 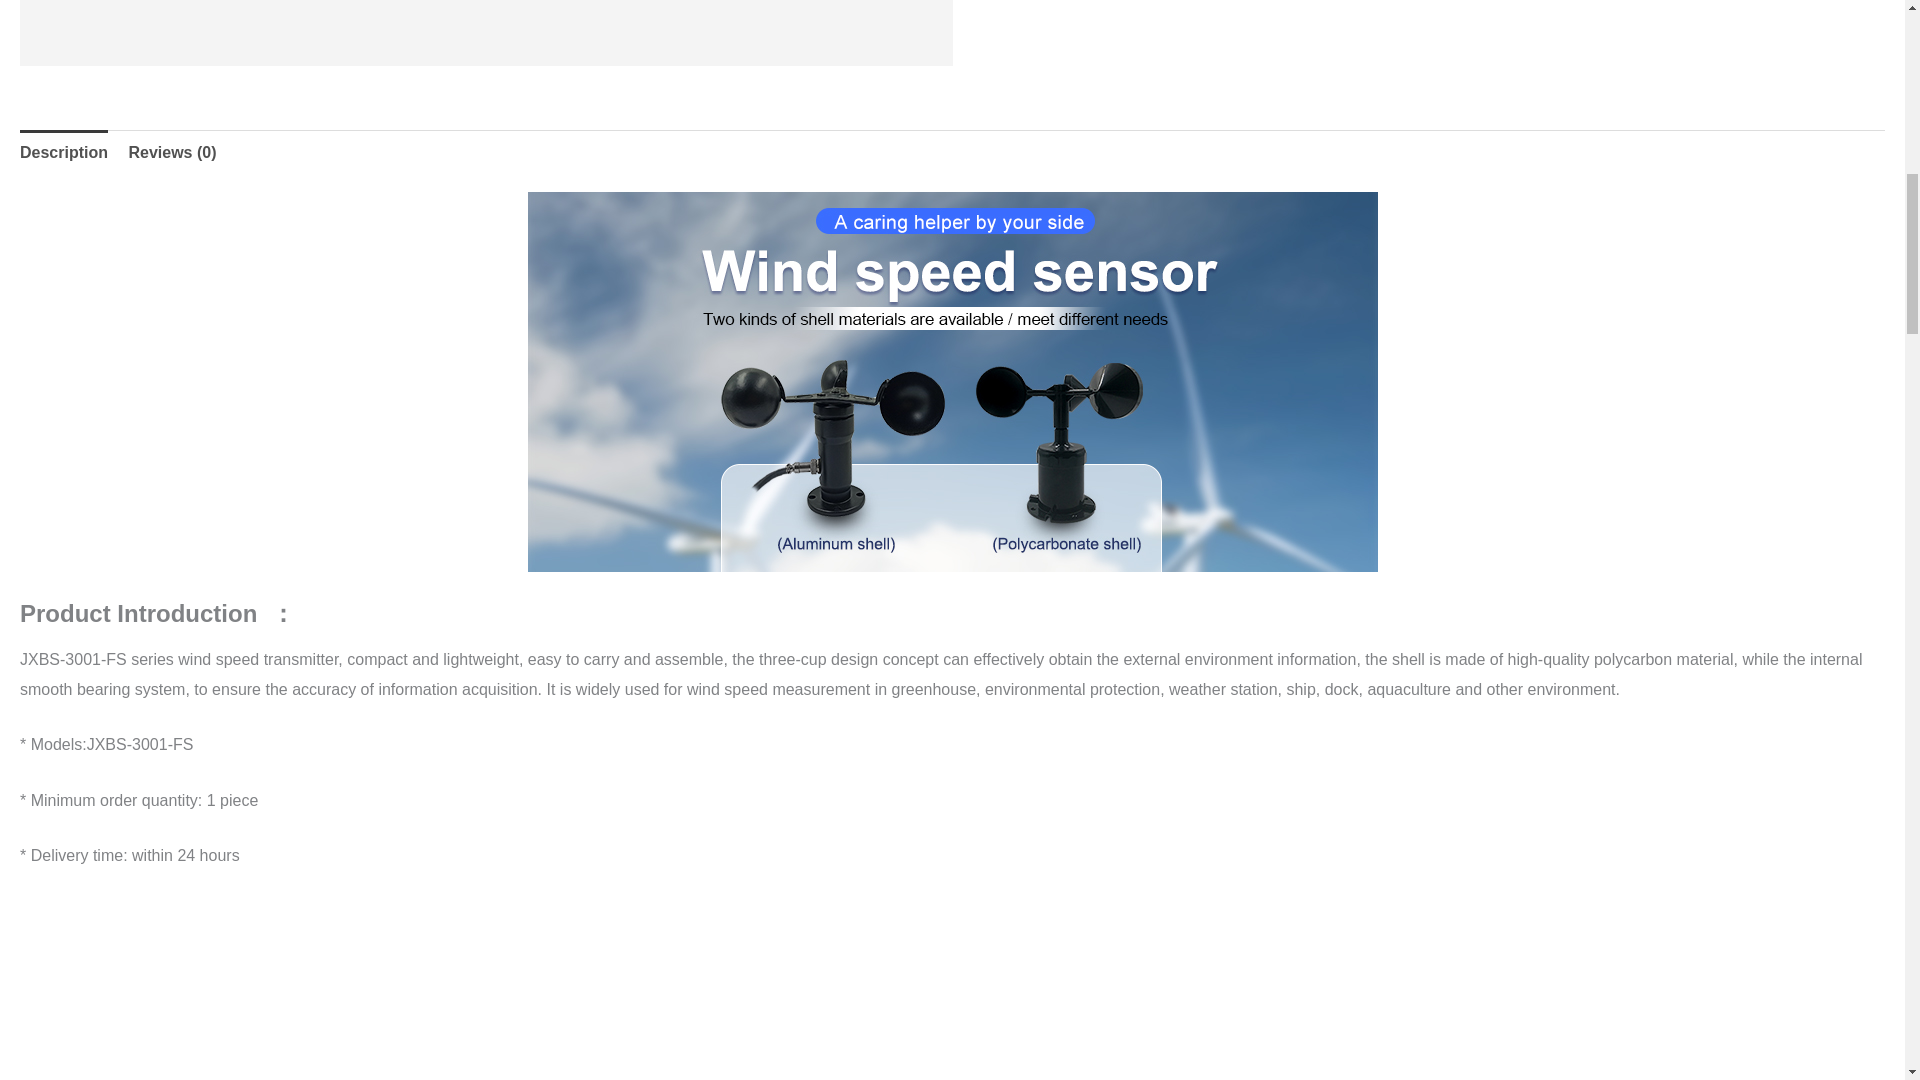 What do you see at coordinates (63, 152) in the screenshot?
I see `Description` at bounding box center [63, 152].